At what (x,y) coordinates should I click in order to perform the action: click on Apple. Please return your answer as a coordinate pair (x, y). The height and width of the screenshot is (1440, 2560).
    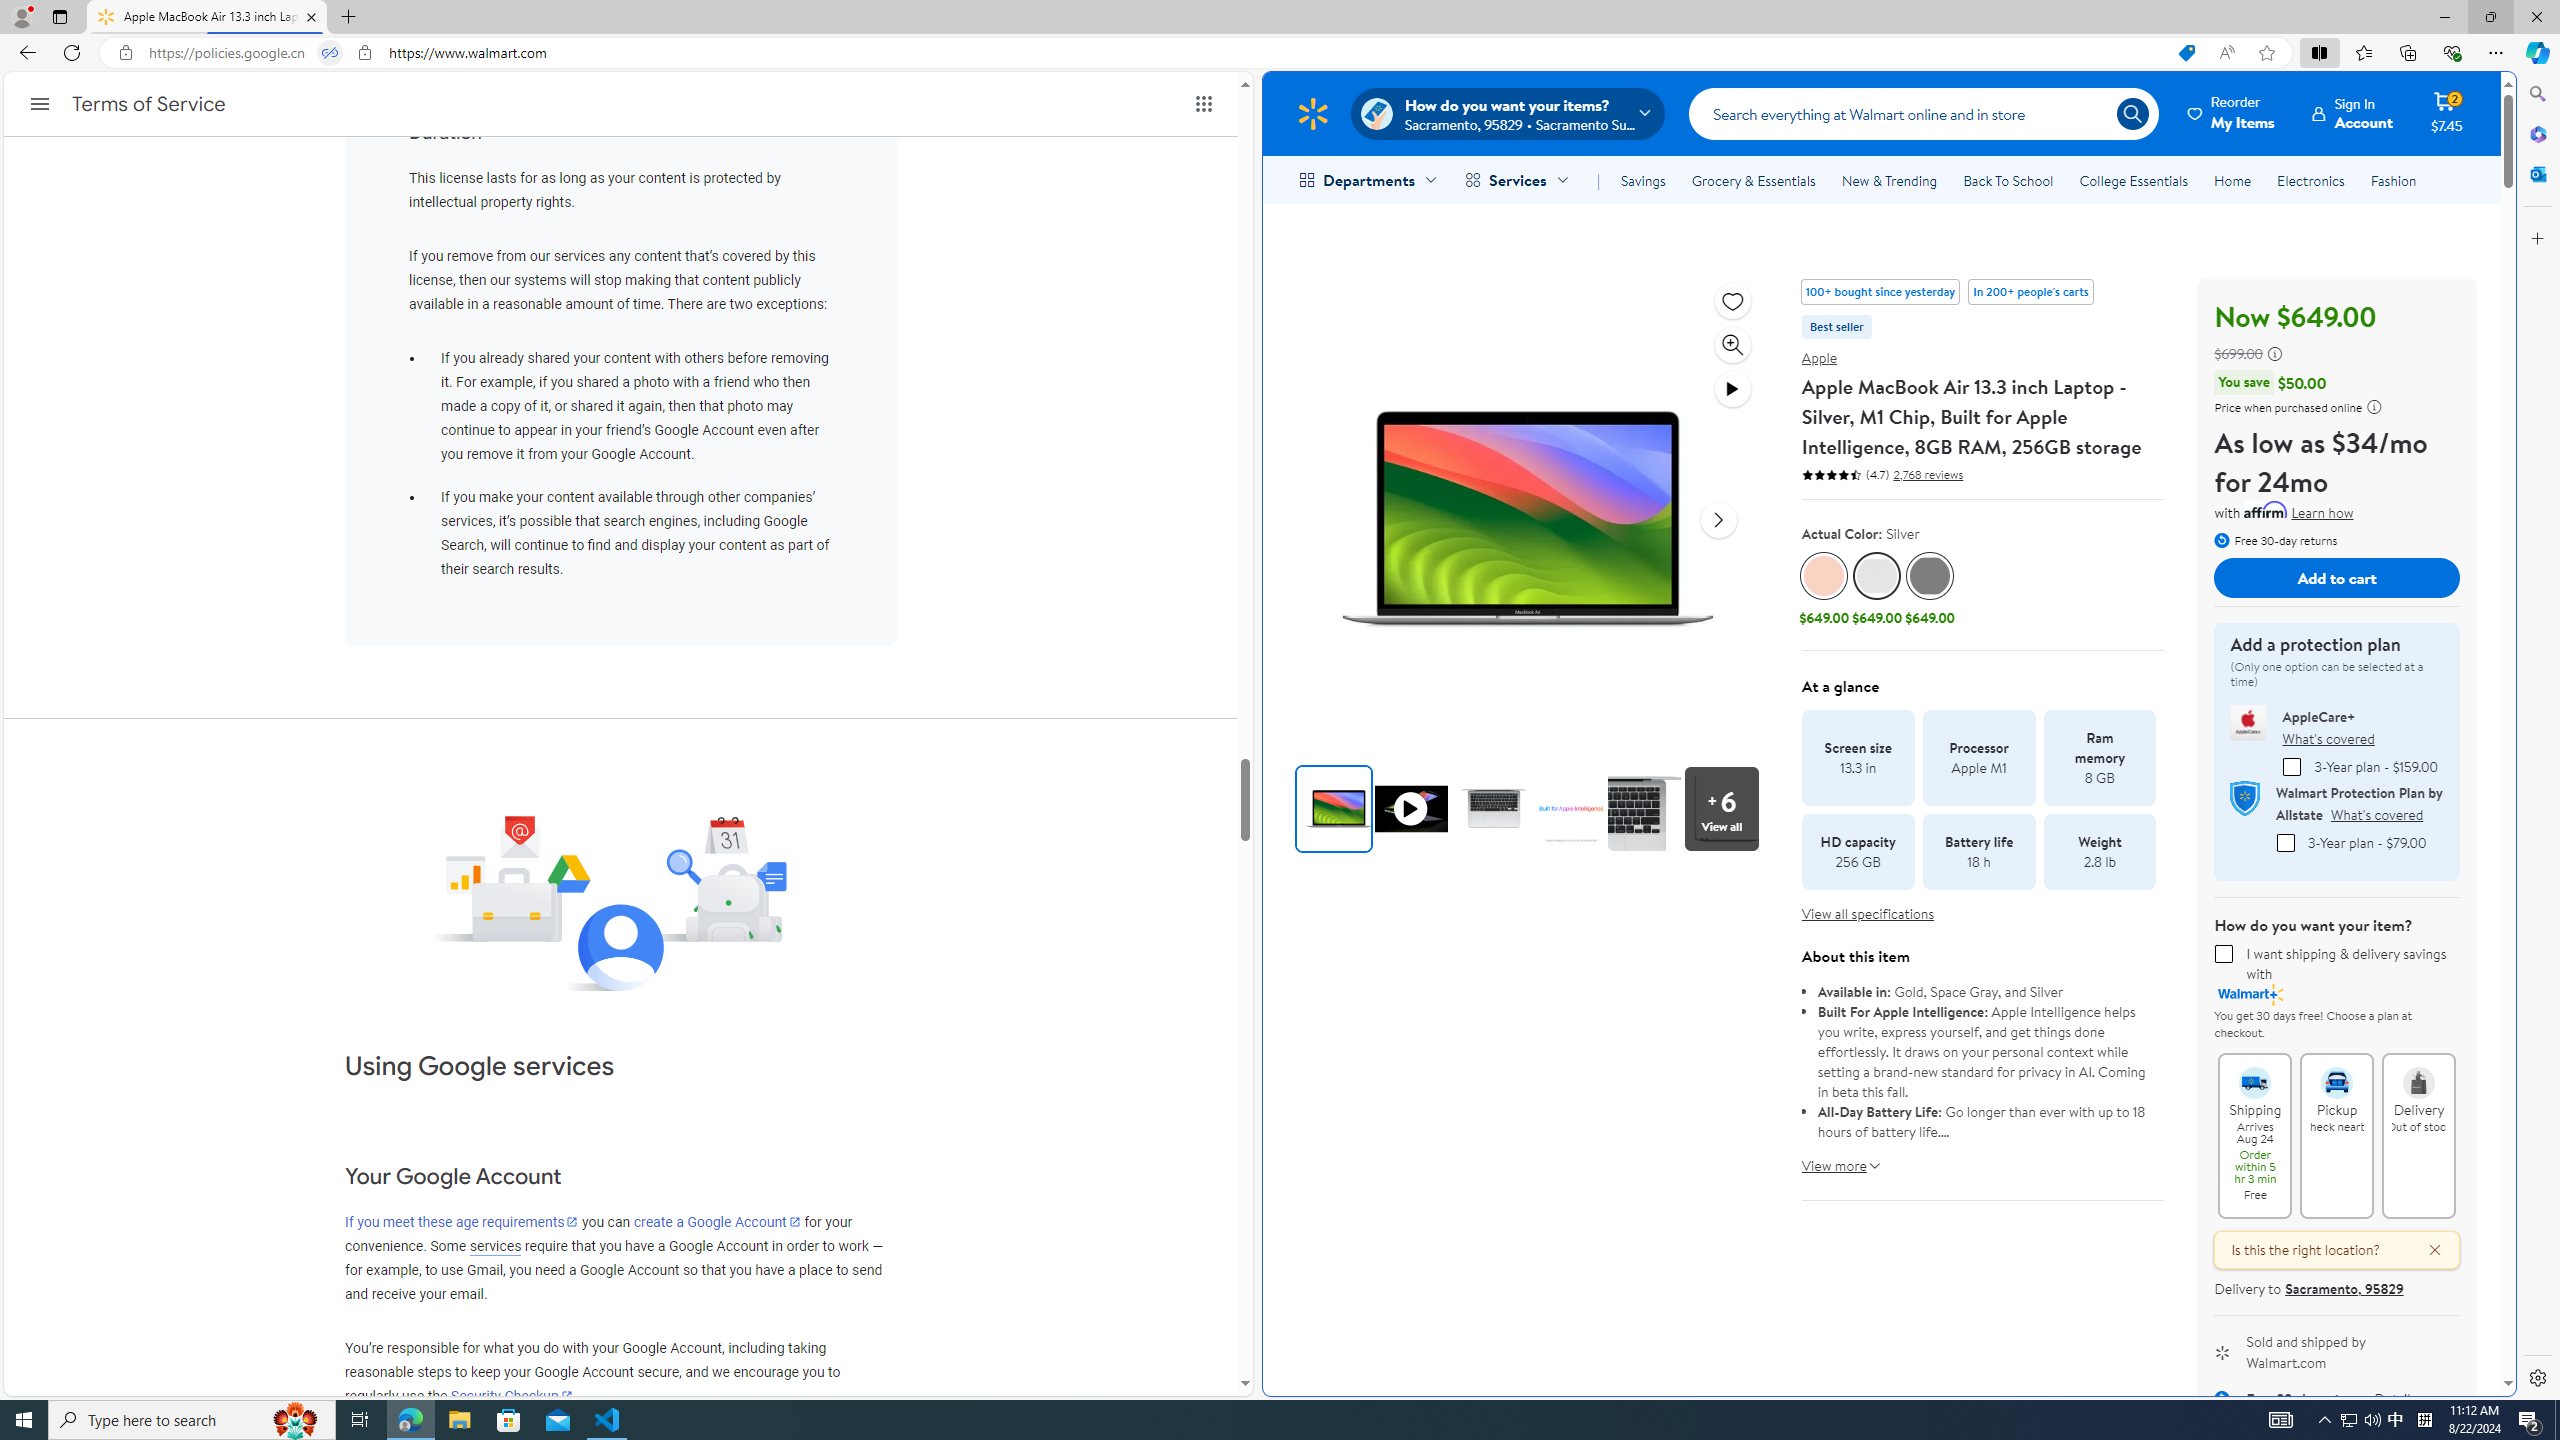
    Looking at the image, I should click on (1820, 358).